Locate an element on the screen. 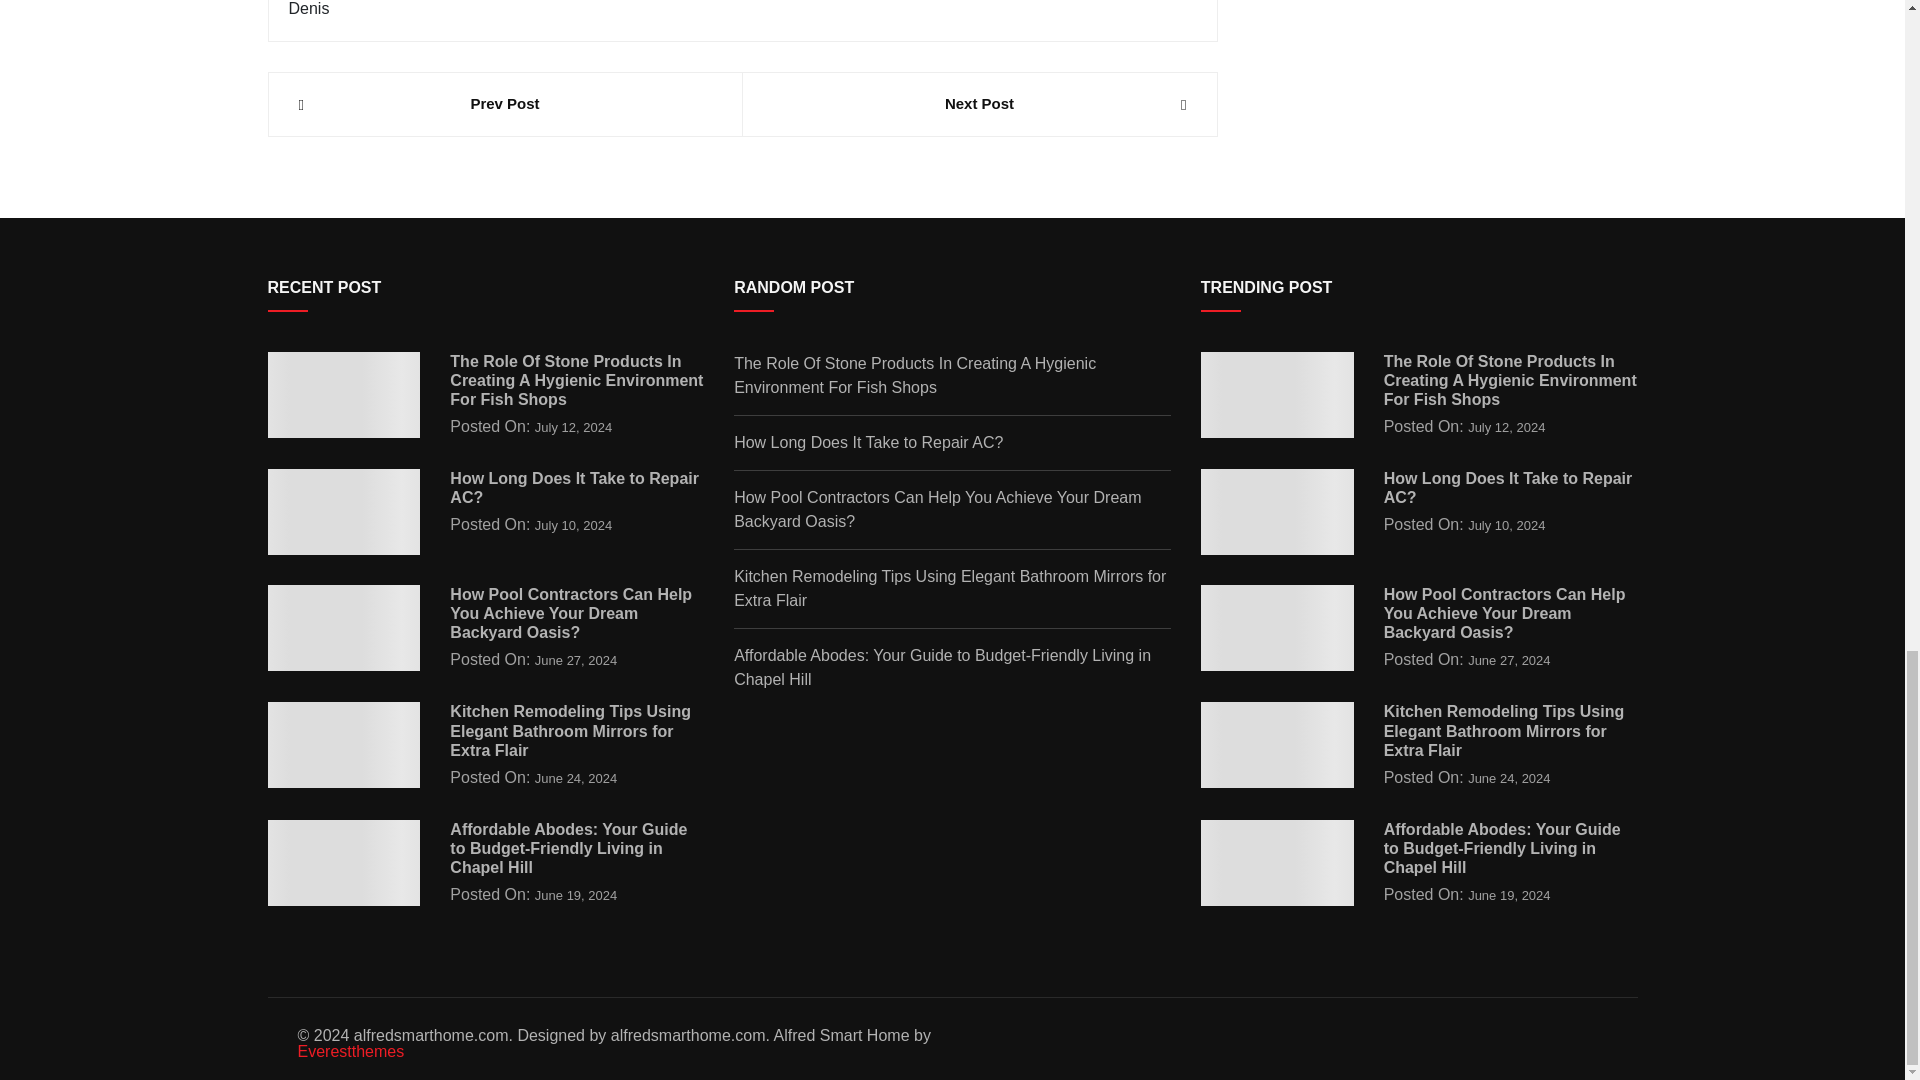  Next Post is located at coordinates (978, 104).